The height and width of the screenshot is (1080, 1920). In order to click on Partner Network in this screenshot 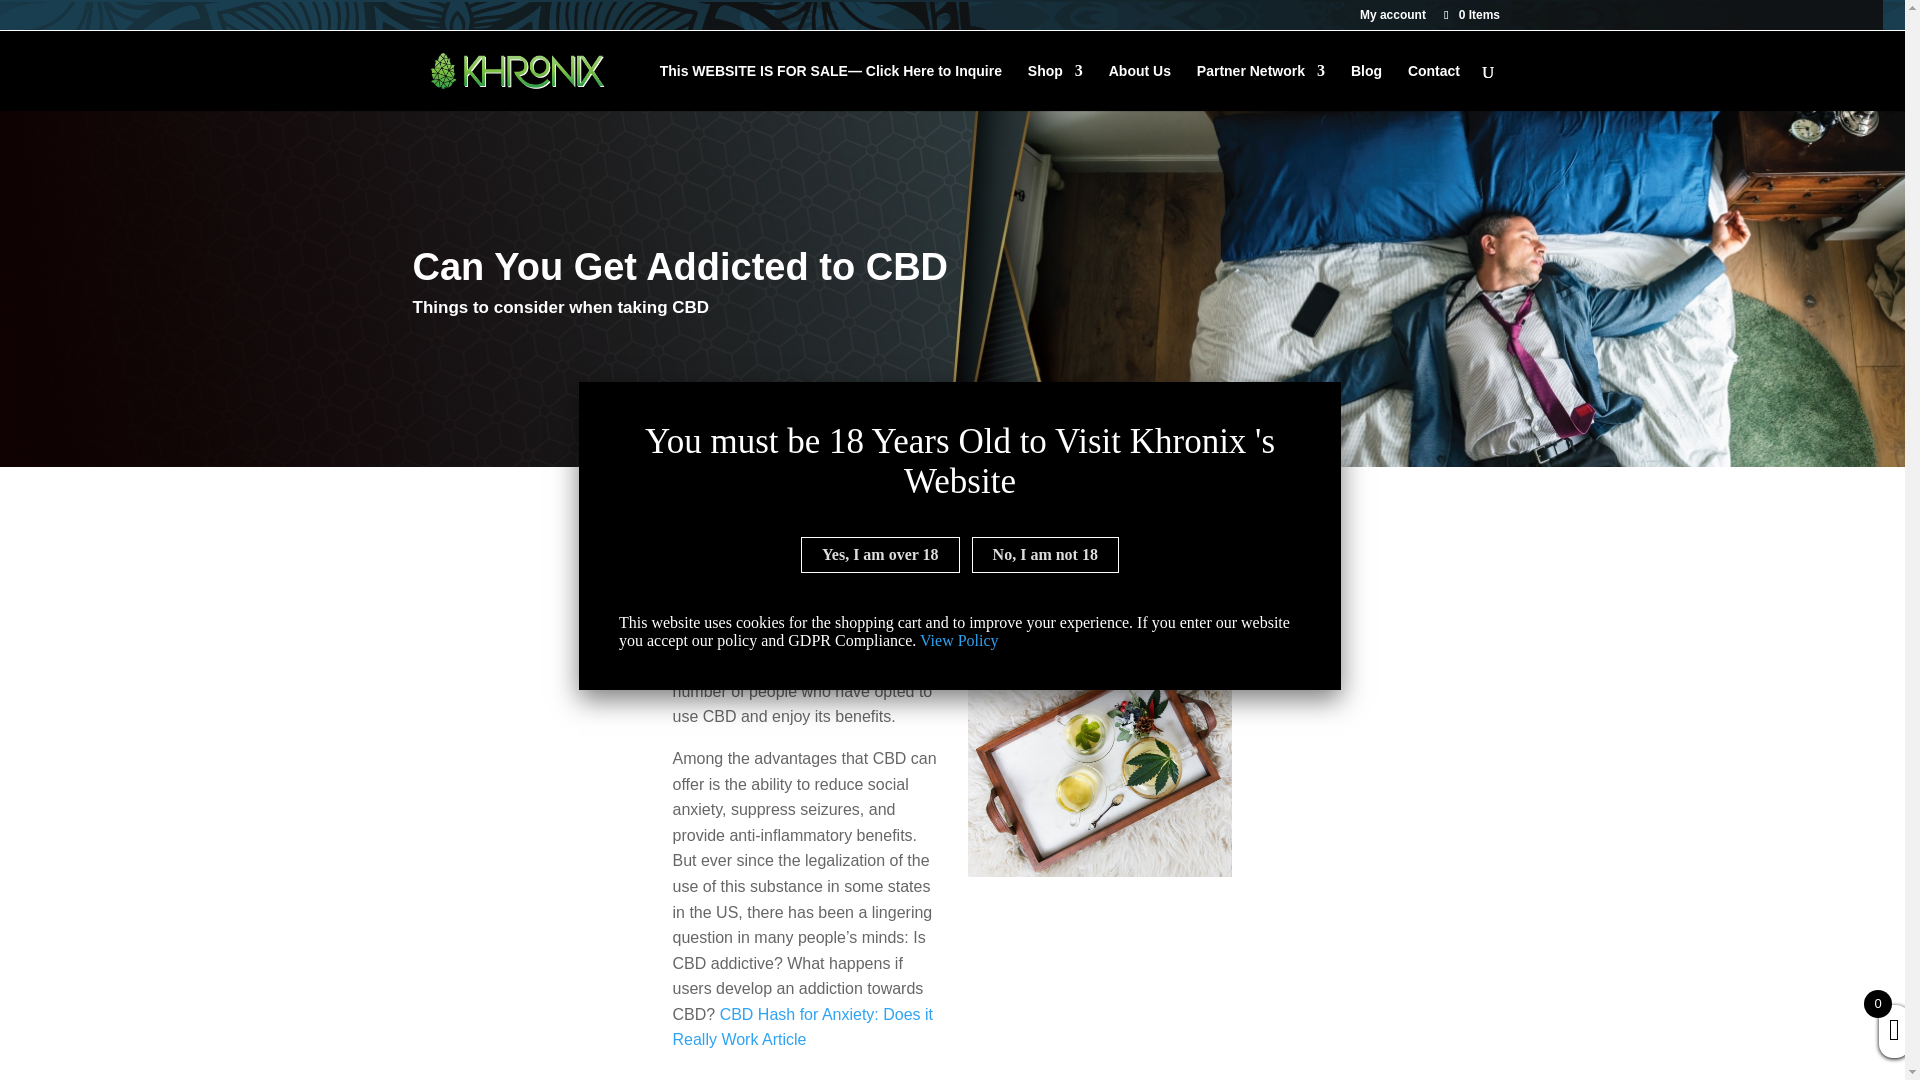, I will do `click(1260, 87)`.